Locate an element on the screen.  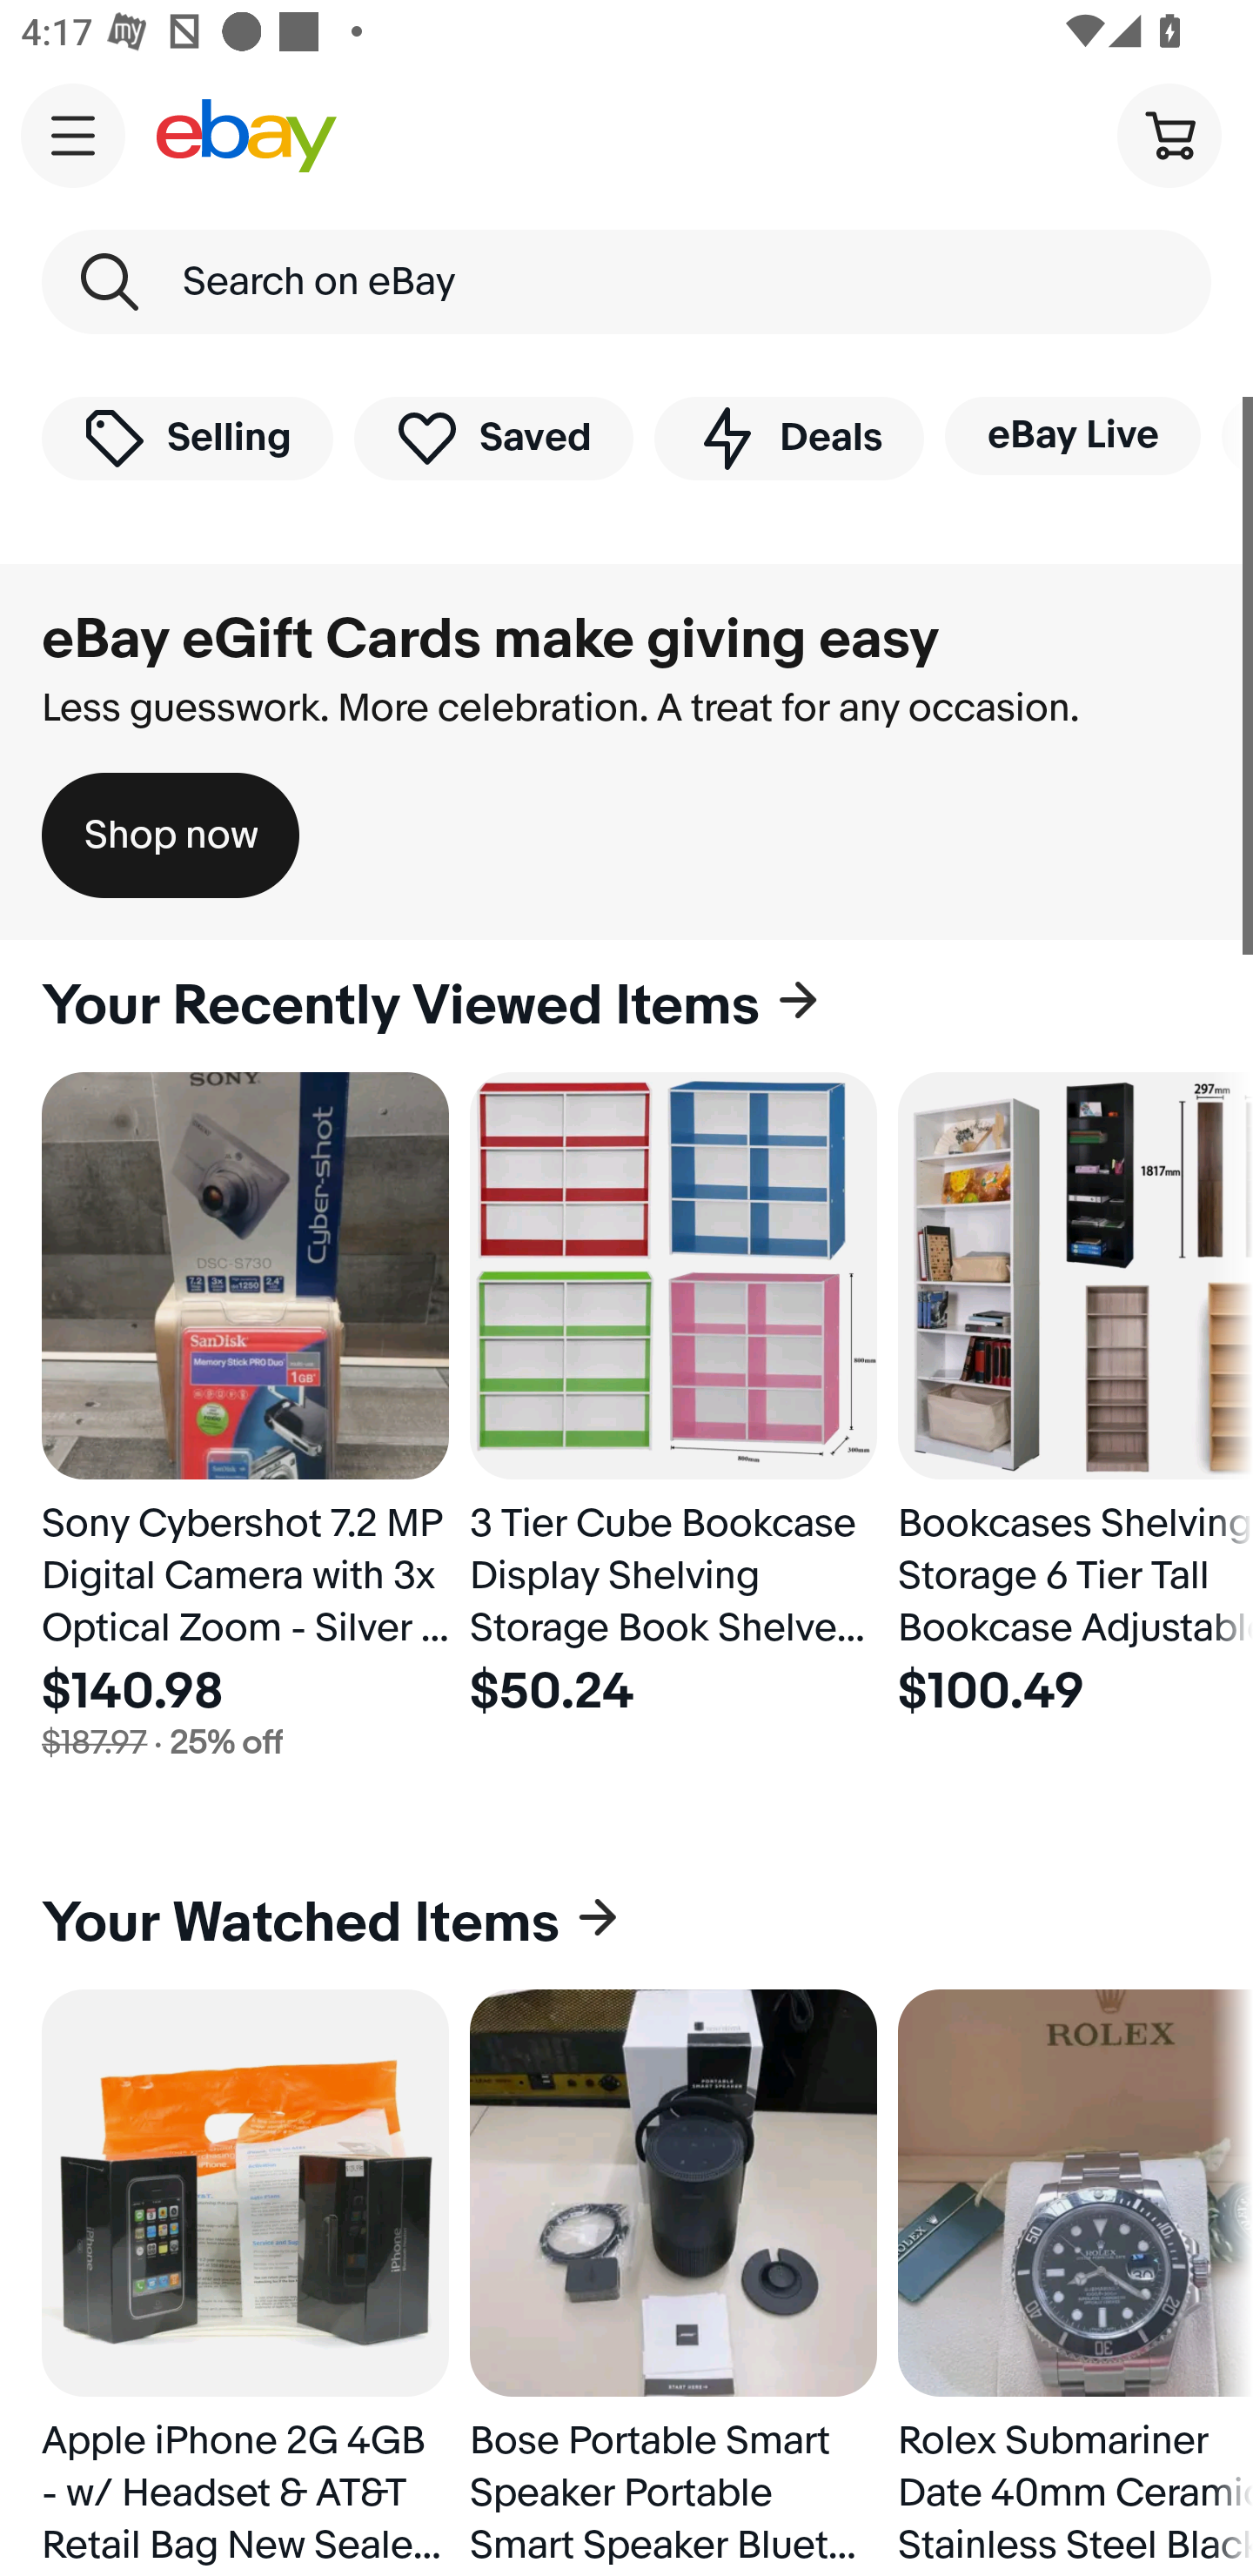
eBay eGift Cards make giving easy is located at coordinates (491, 640).